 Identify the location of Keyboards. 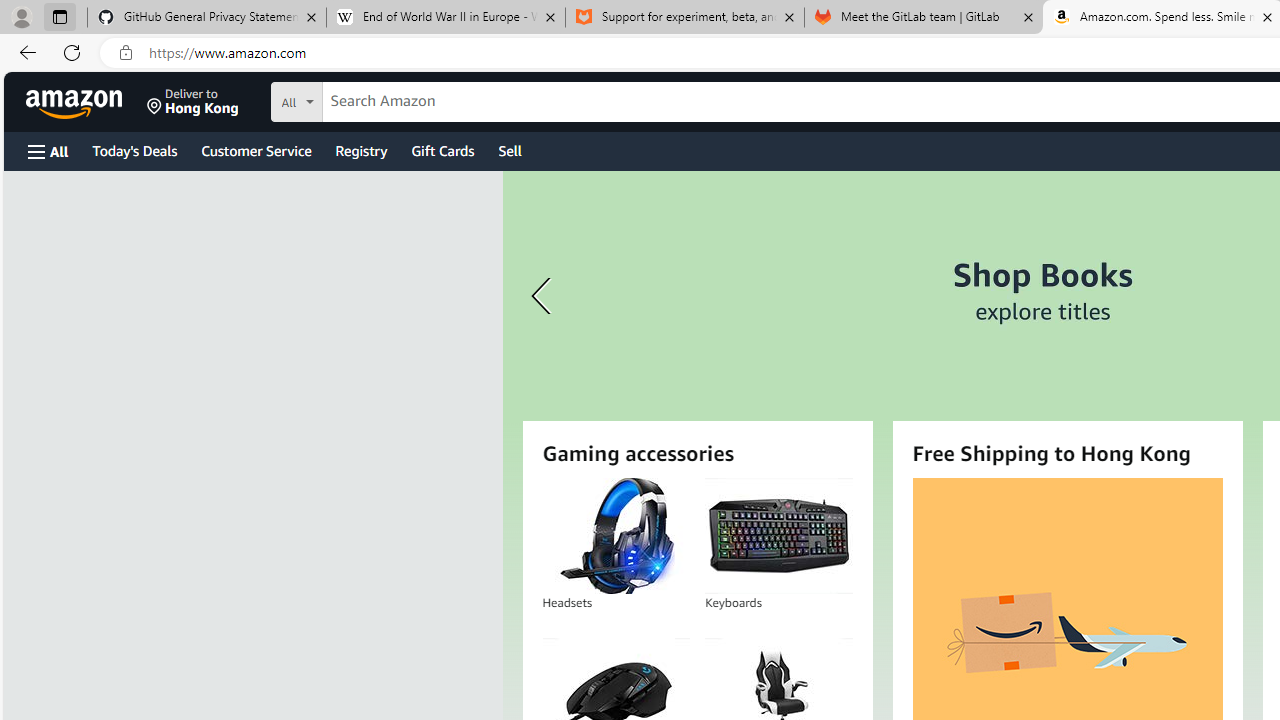
(778, 536).